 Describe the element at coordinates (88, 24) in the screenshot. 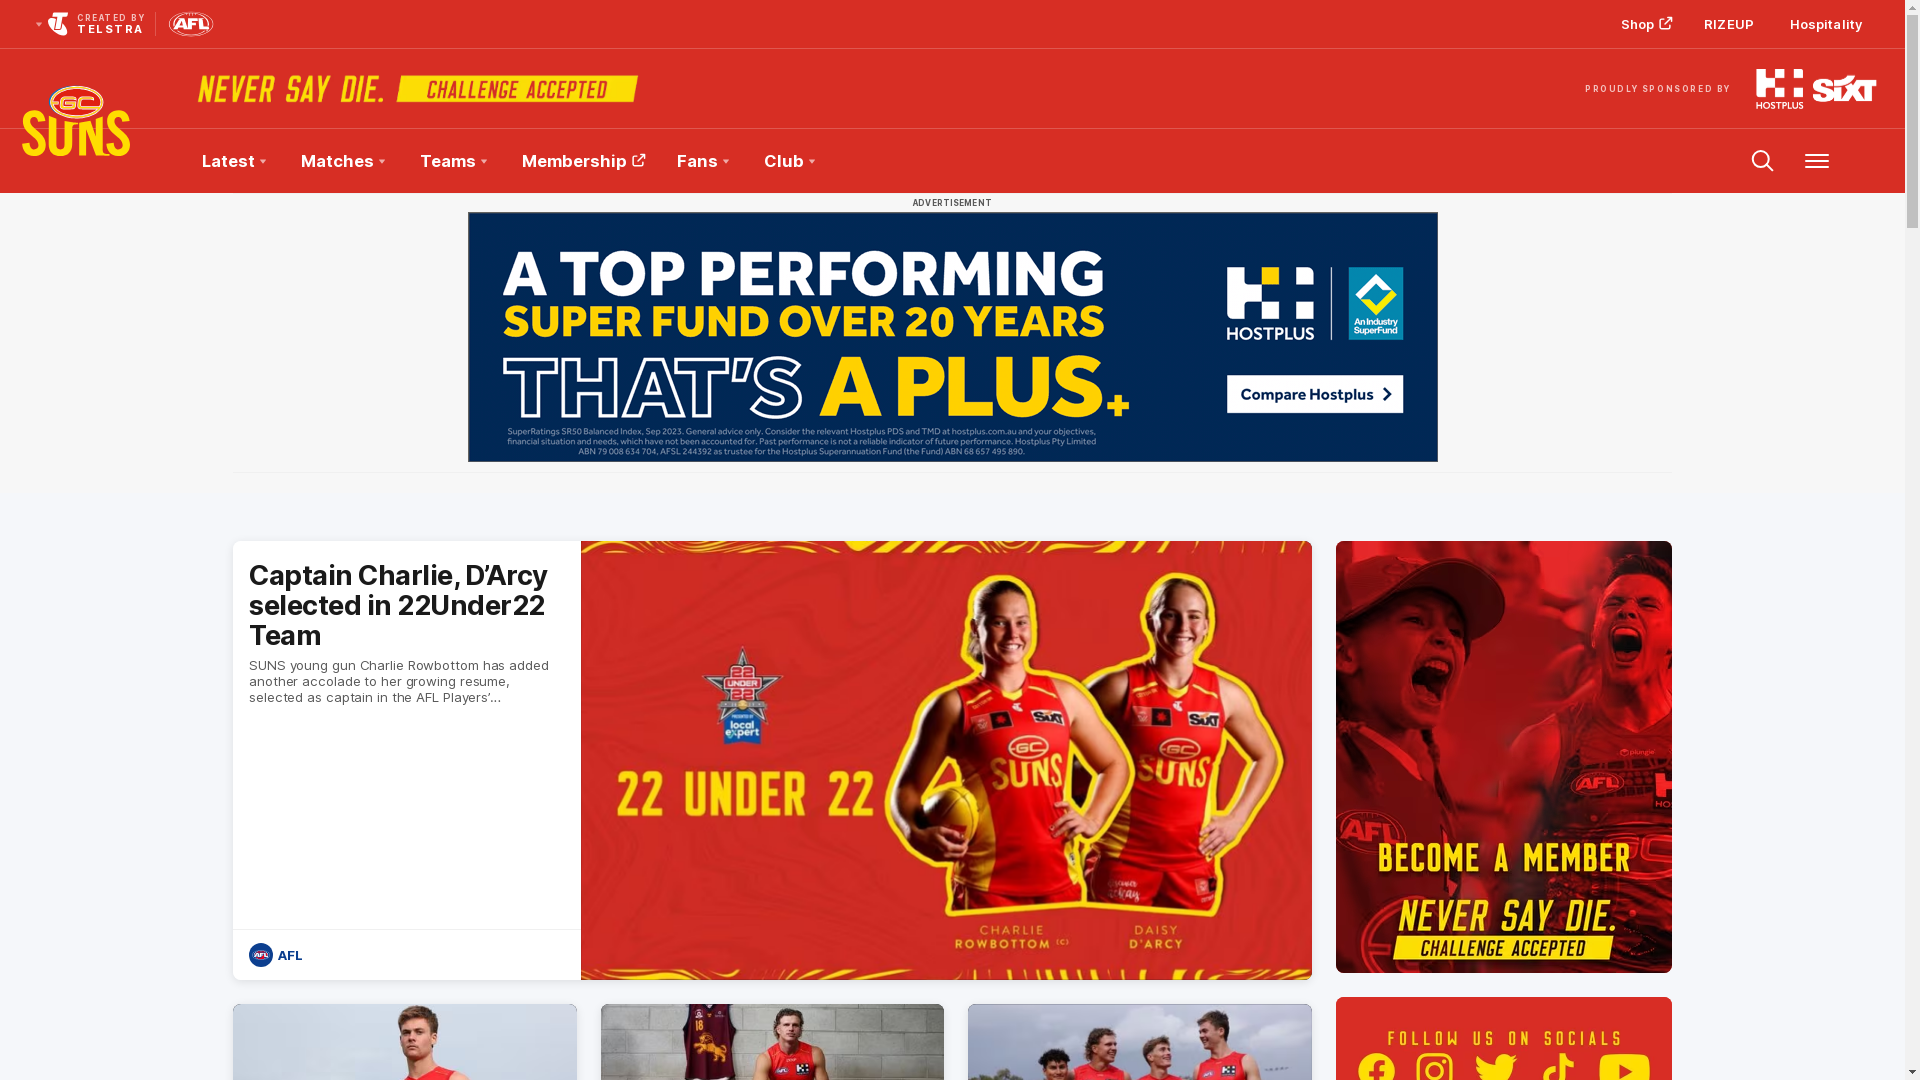

I see `CREATED BY
TELSTRA` at that location.